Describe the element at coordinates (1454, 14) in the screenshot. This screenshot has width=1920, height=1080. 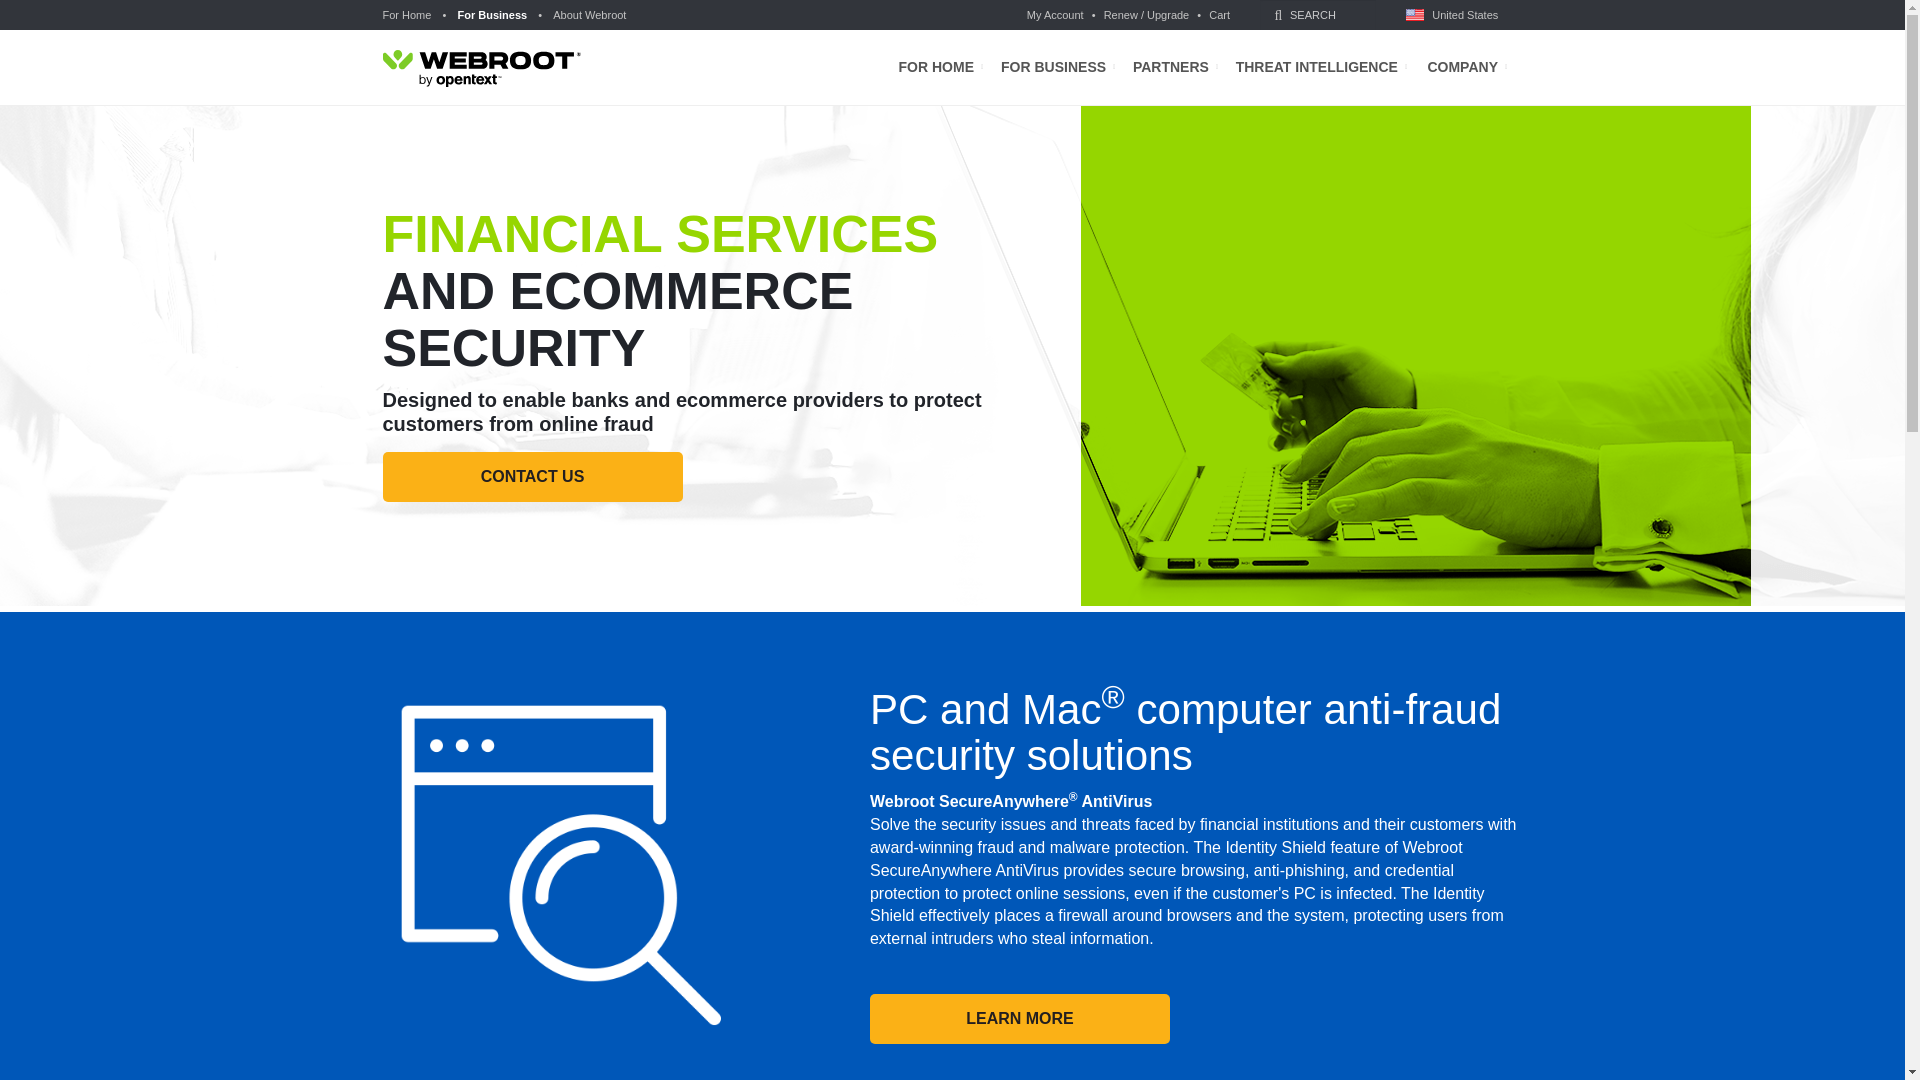
I see `United States` at that location.